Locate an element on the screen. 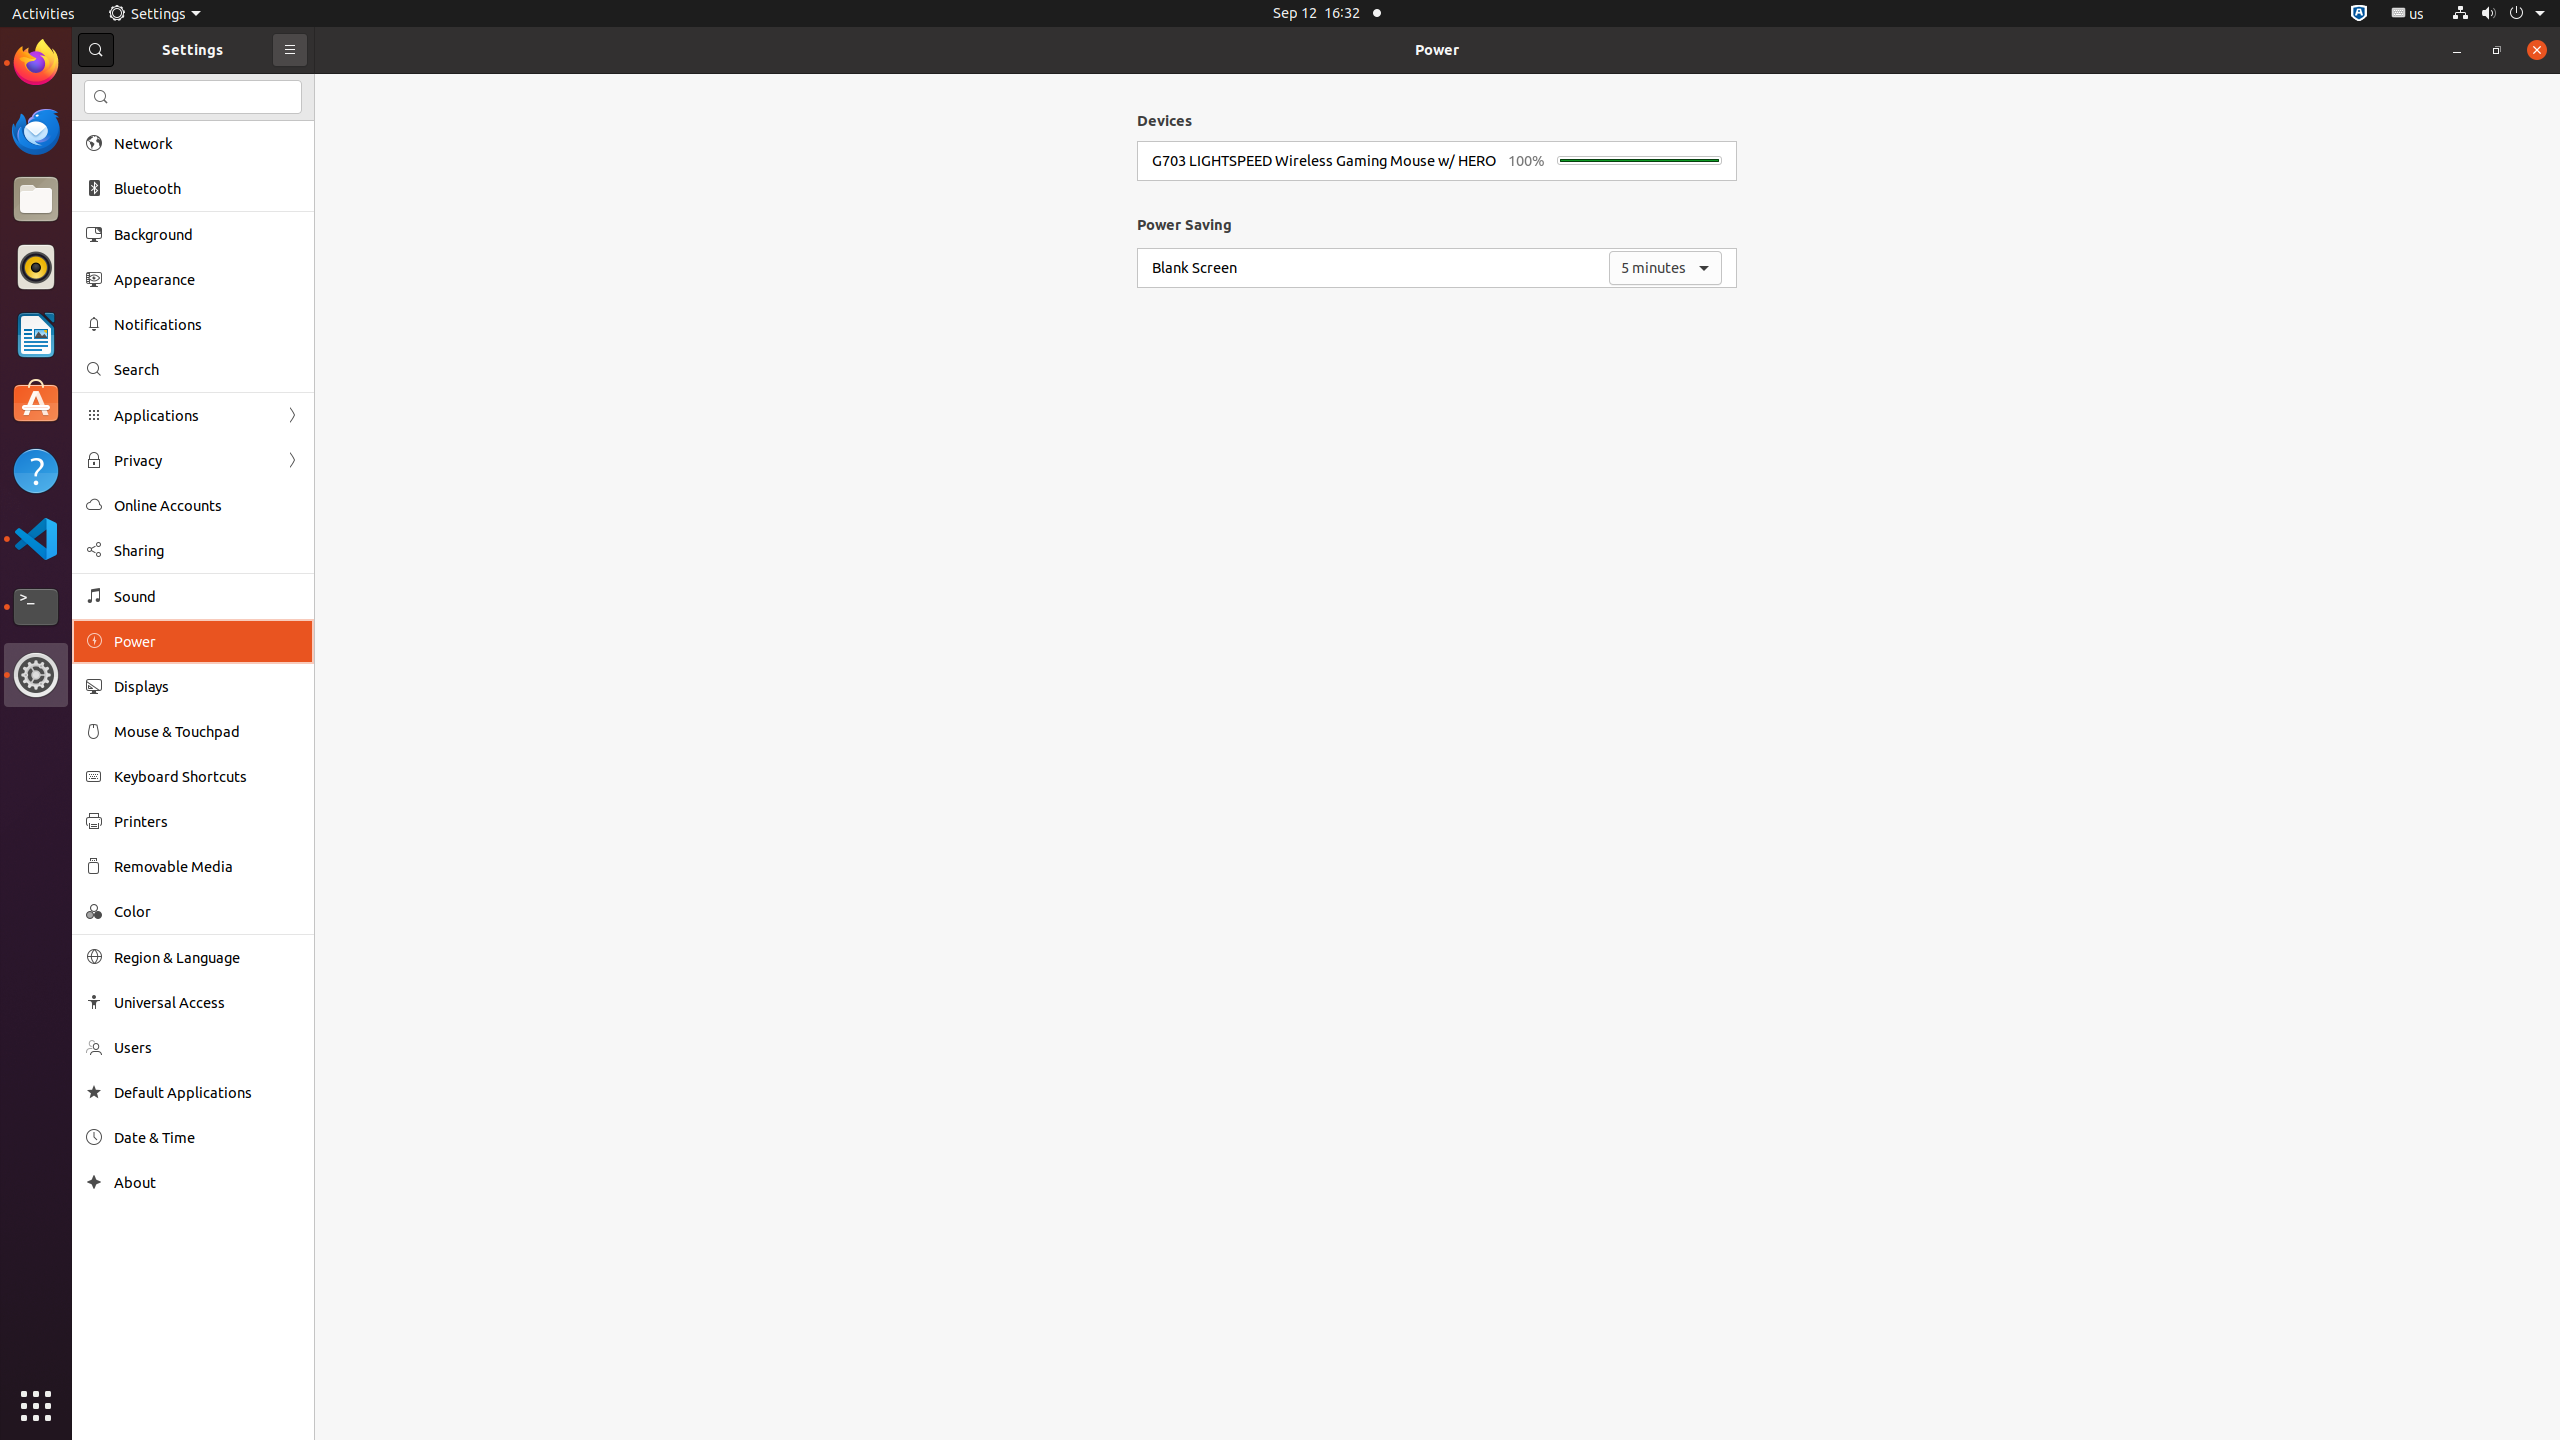 Image resolution: width=2560 pixels, height=1440 pixels. Minimize is located at coordinates (2457, 50).